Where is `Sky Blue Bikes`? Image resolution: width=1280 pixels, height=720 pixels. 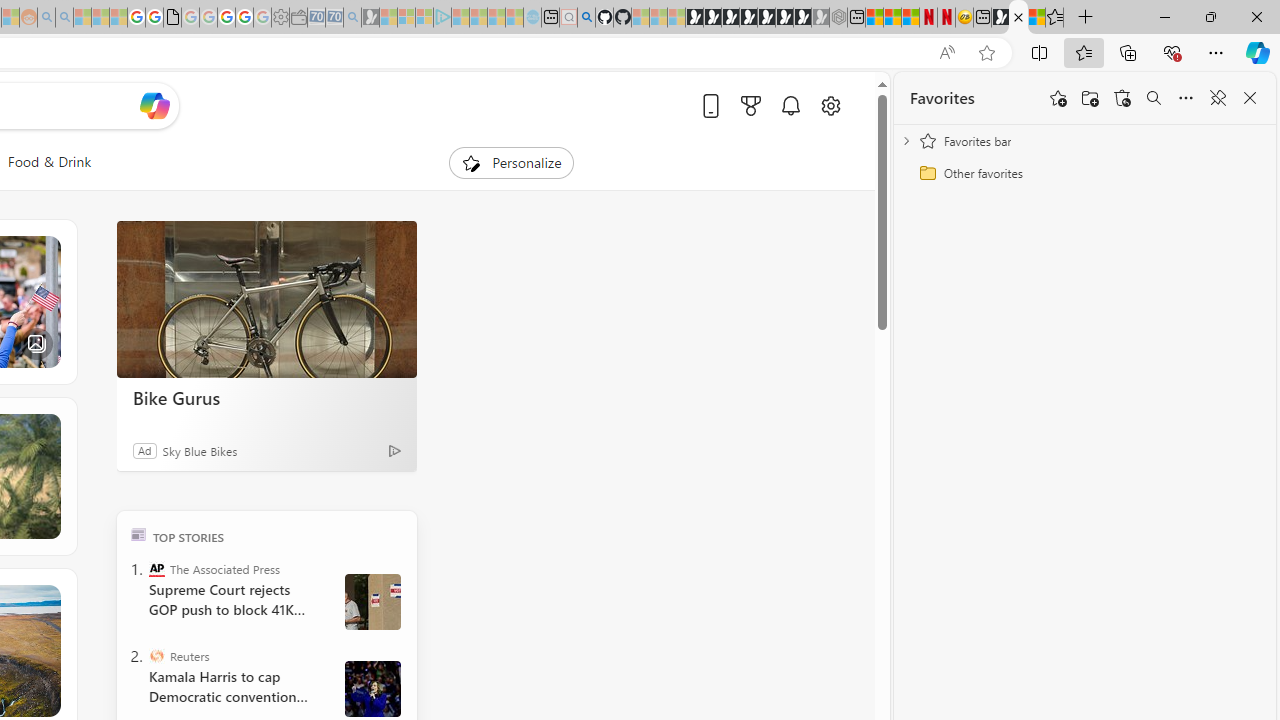 Sky Blue Bikes is located at coordinates (200, 450).